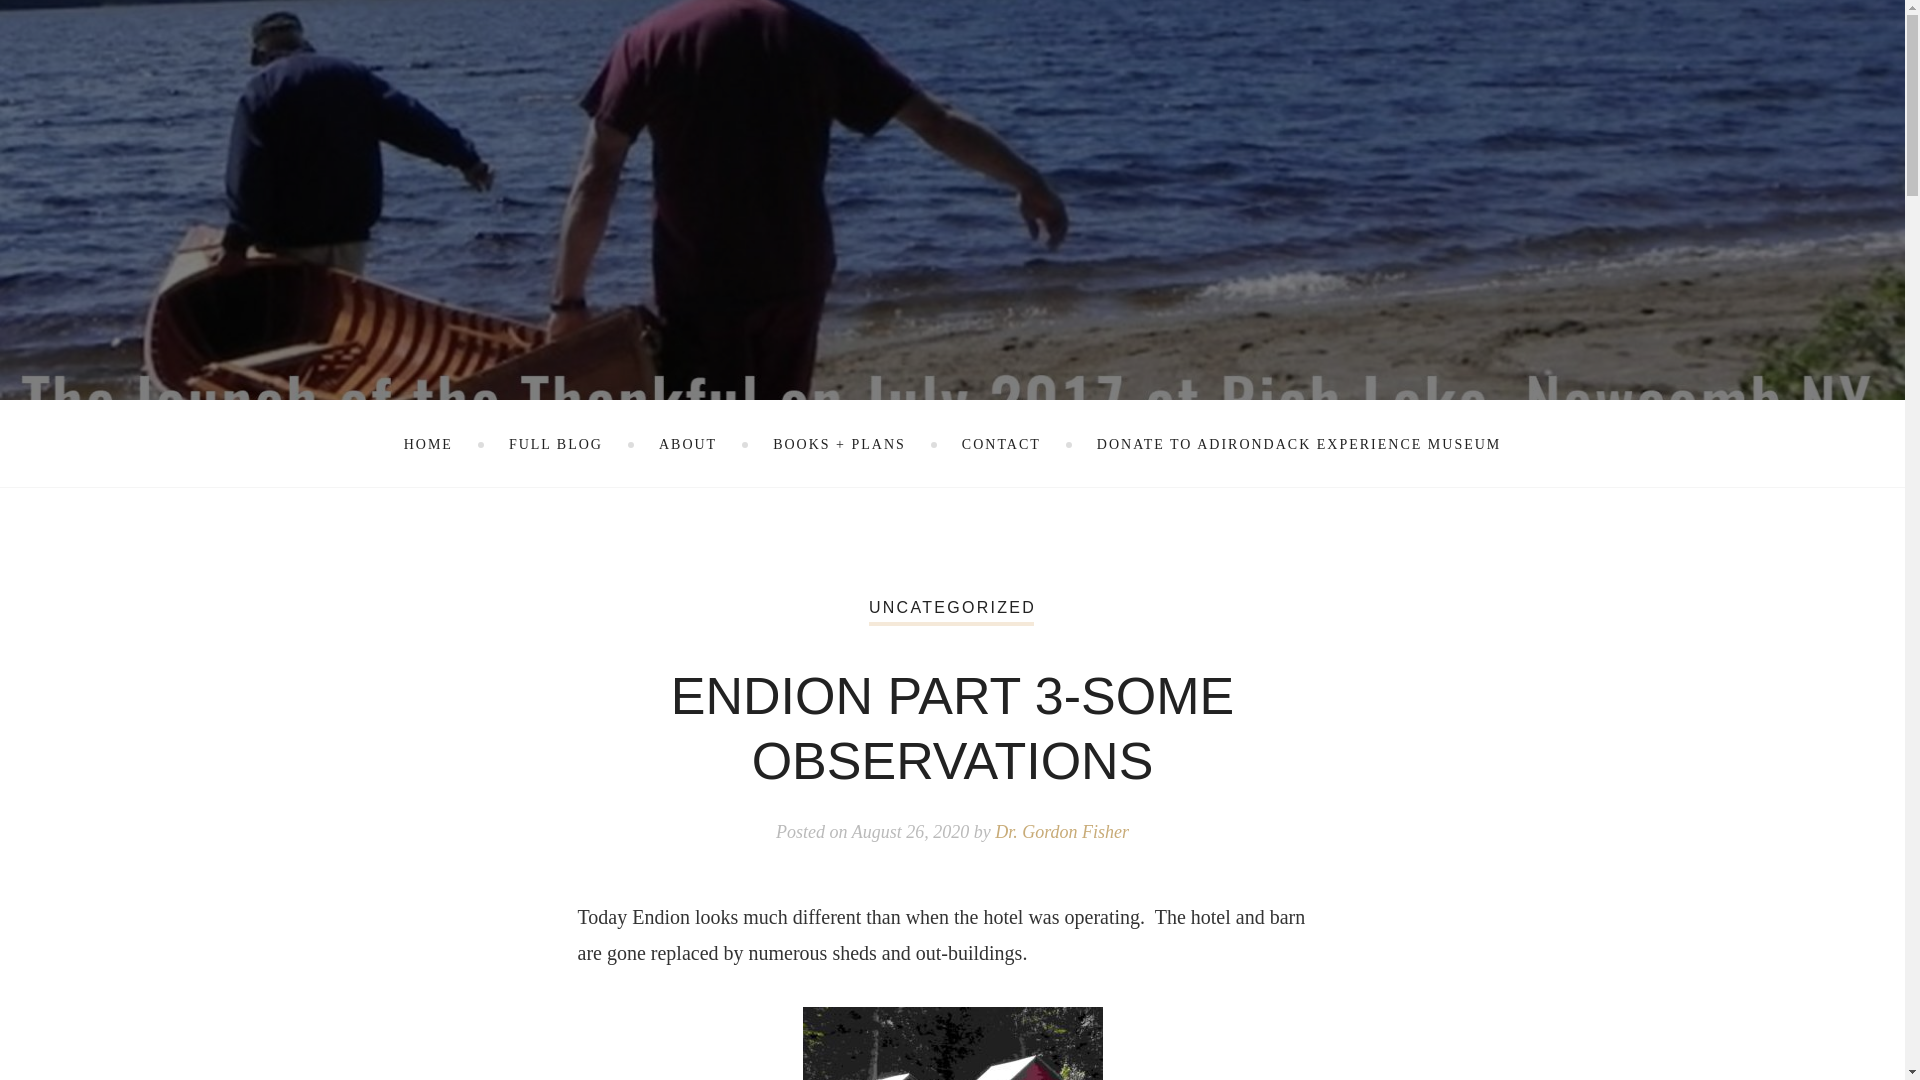  Describe the element at coordinates (428, 444) in the screenshot. I see `HOME` at that location.